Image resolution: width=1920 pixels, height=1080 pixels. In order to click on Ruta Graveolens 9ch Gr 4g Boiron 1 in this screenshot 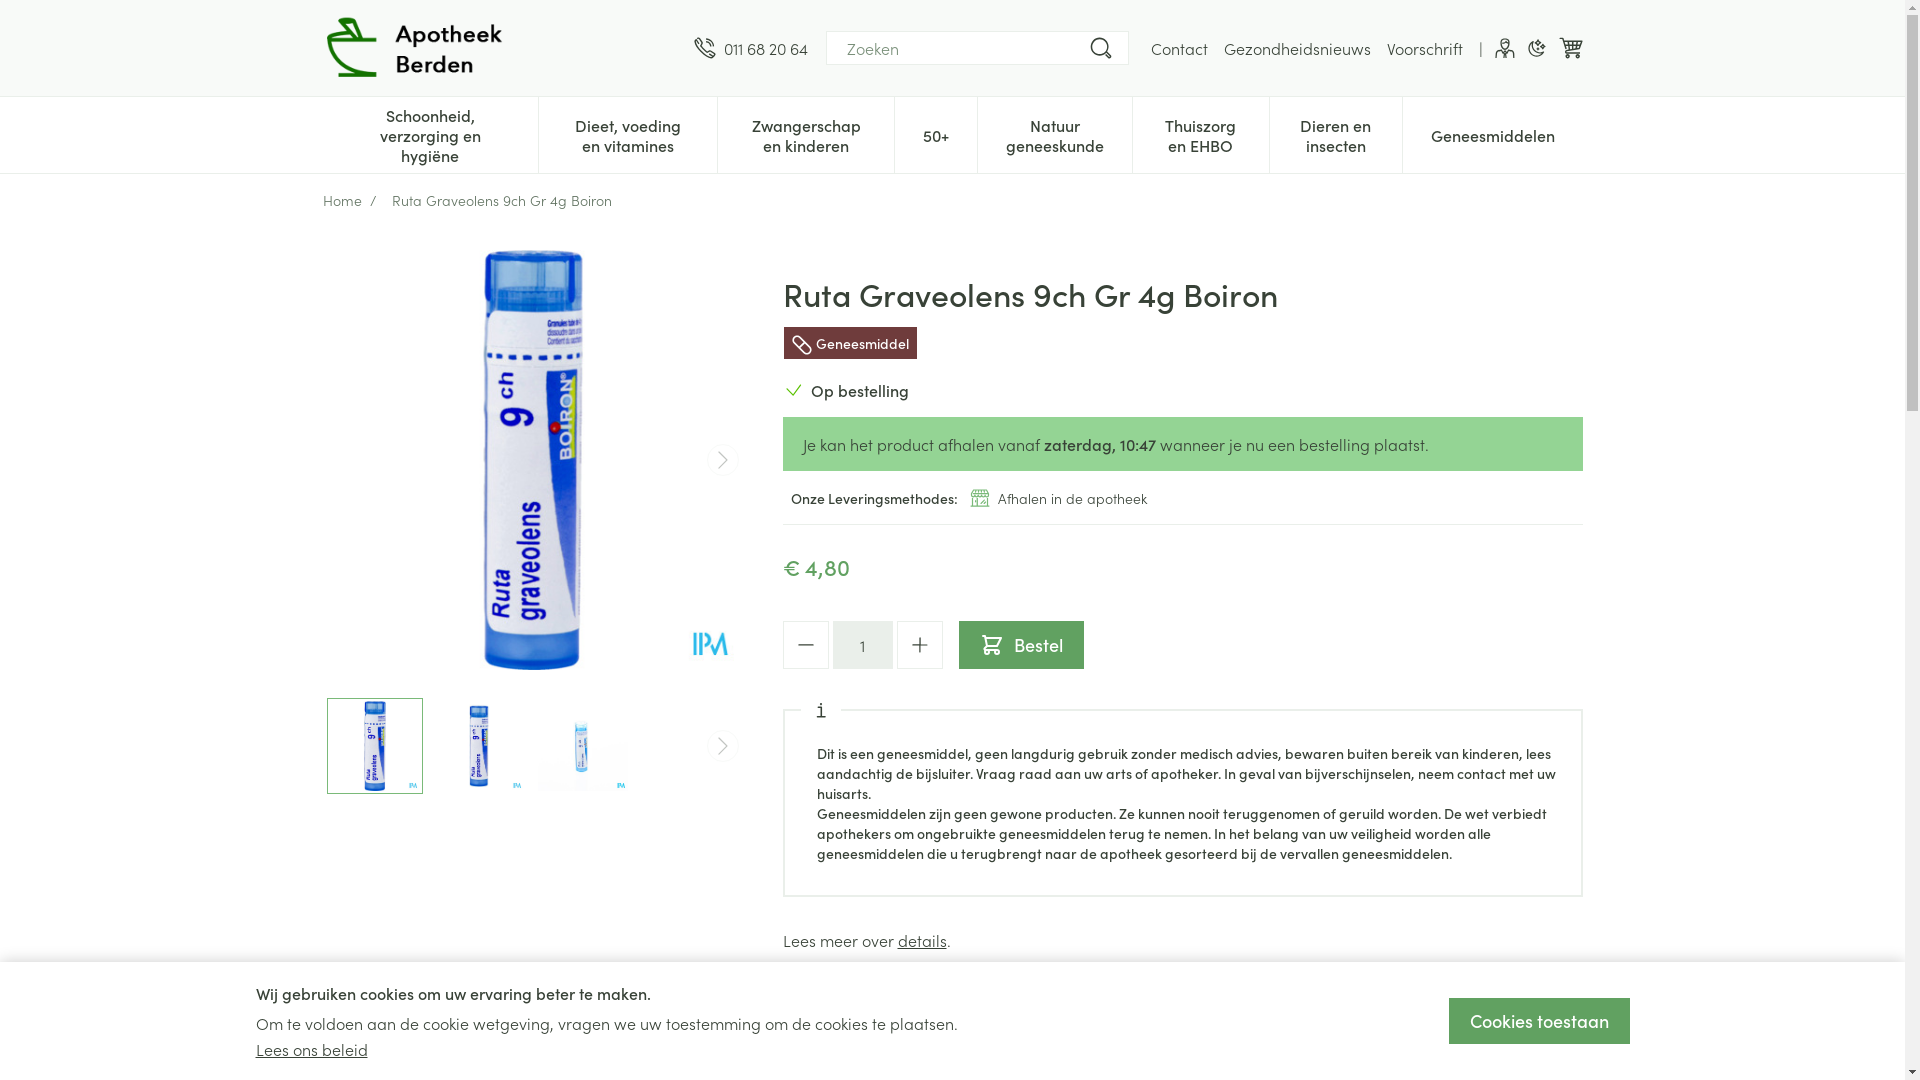, I will do `click(479, 746)`.